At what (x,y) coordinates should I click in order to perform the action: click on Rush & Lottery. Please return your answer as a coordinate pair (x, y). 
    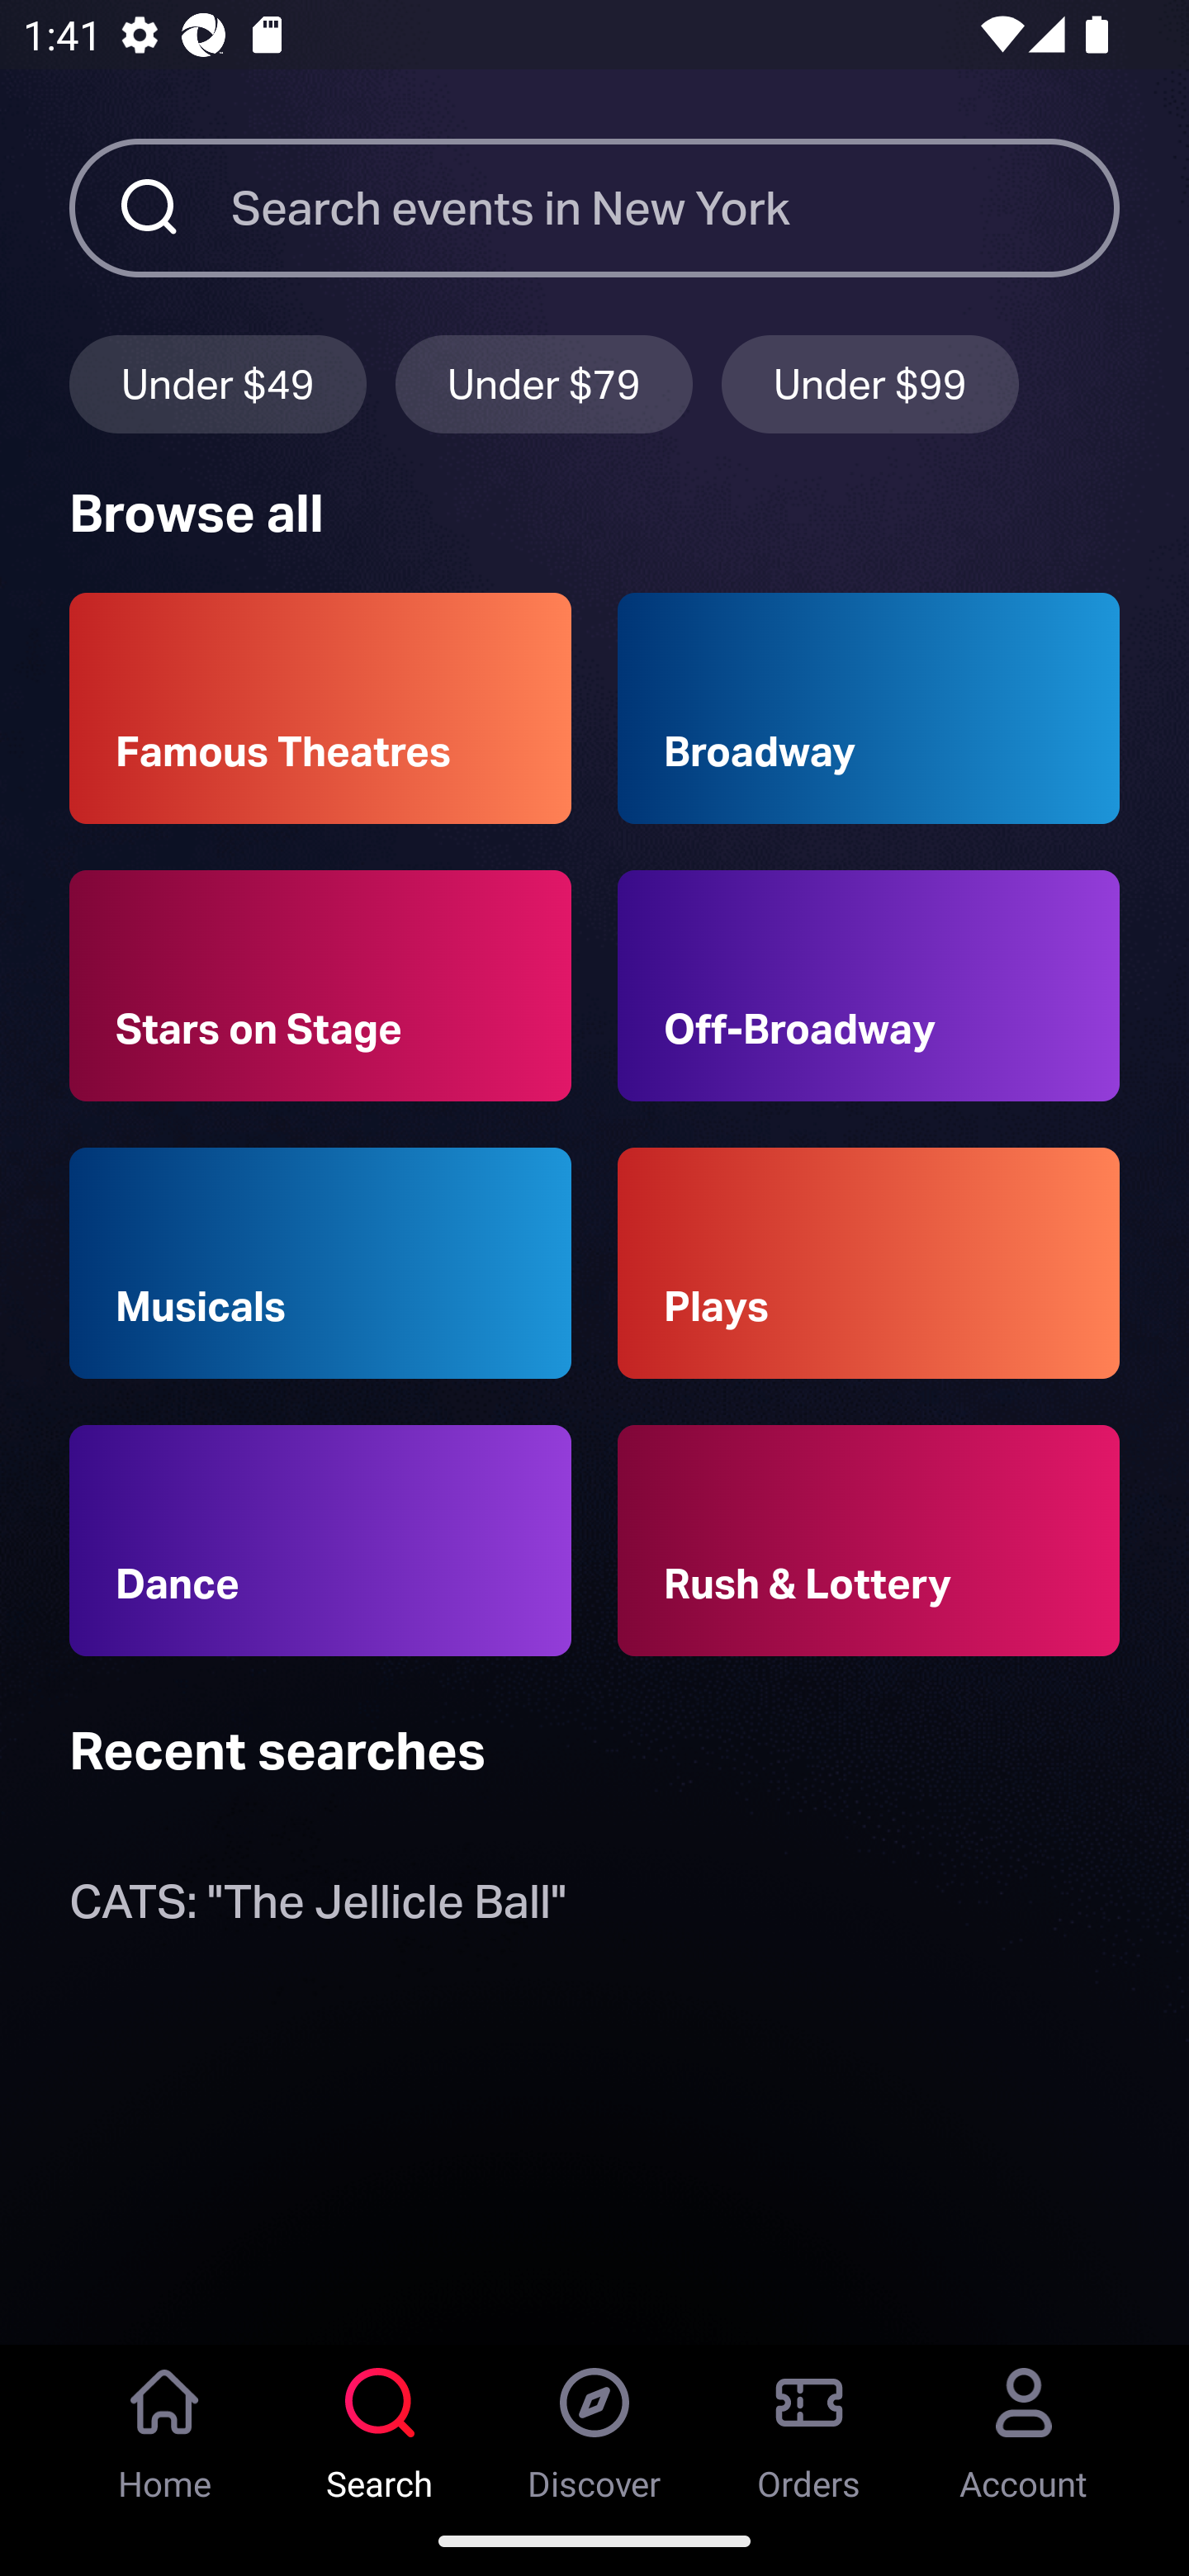
    Looking at the image, I should click on (869, 1541).